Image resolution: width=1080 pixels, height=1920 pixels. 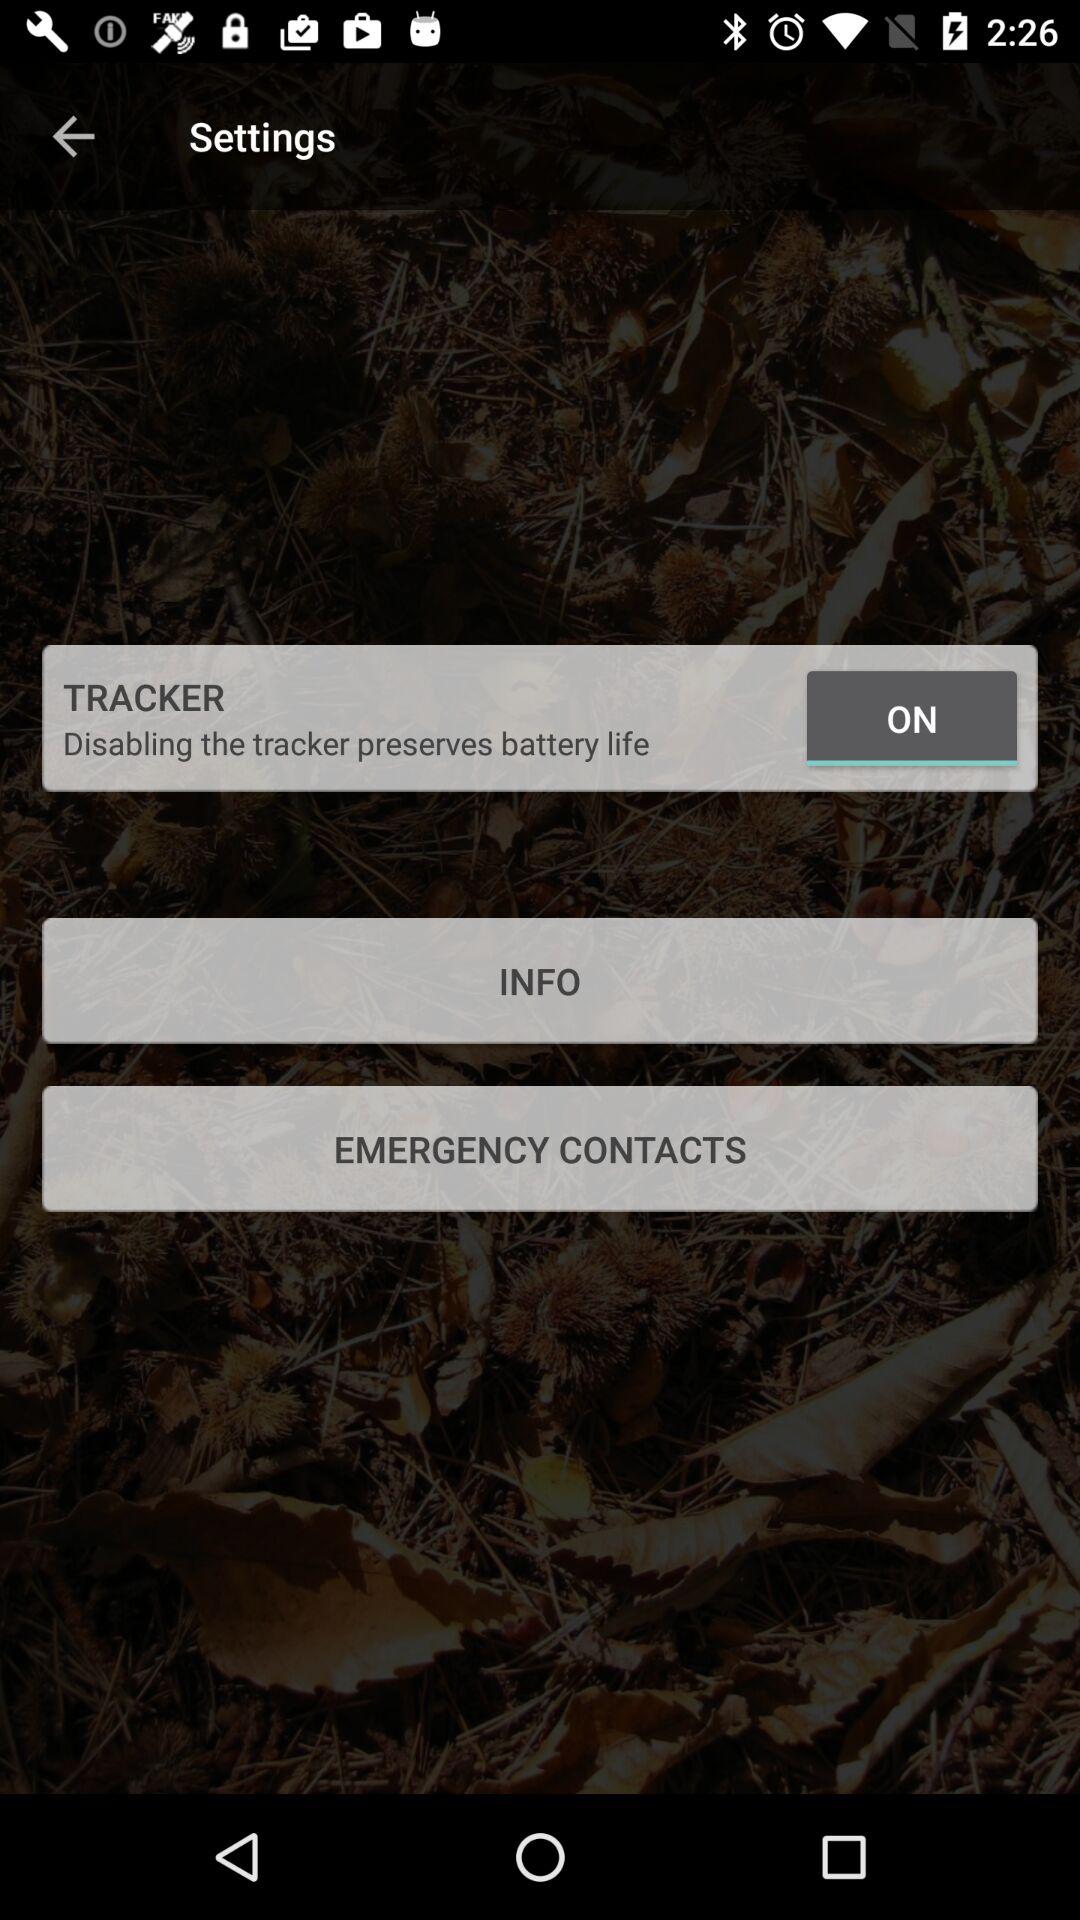 I want to click on click icon below on item, so click(x=540, y=980).